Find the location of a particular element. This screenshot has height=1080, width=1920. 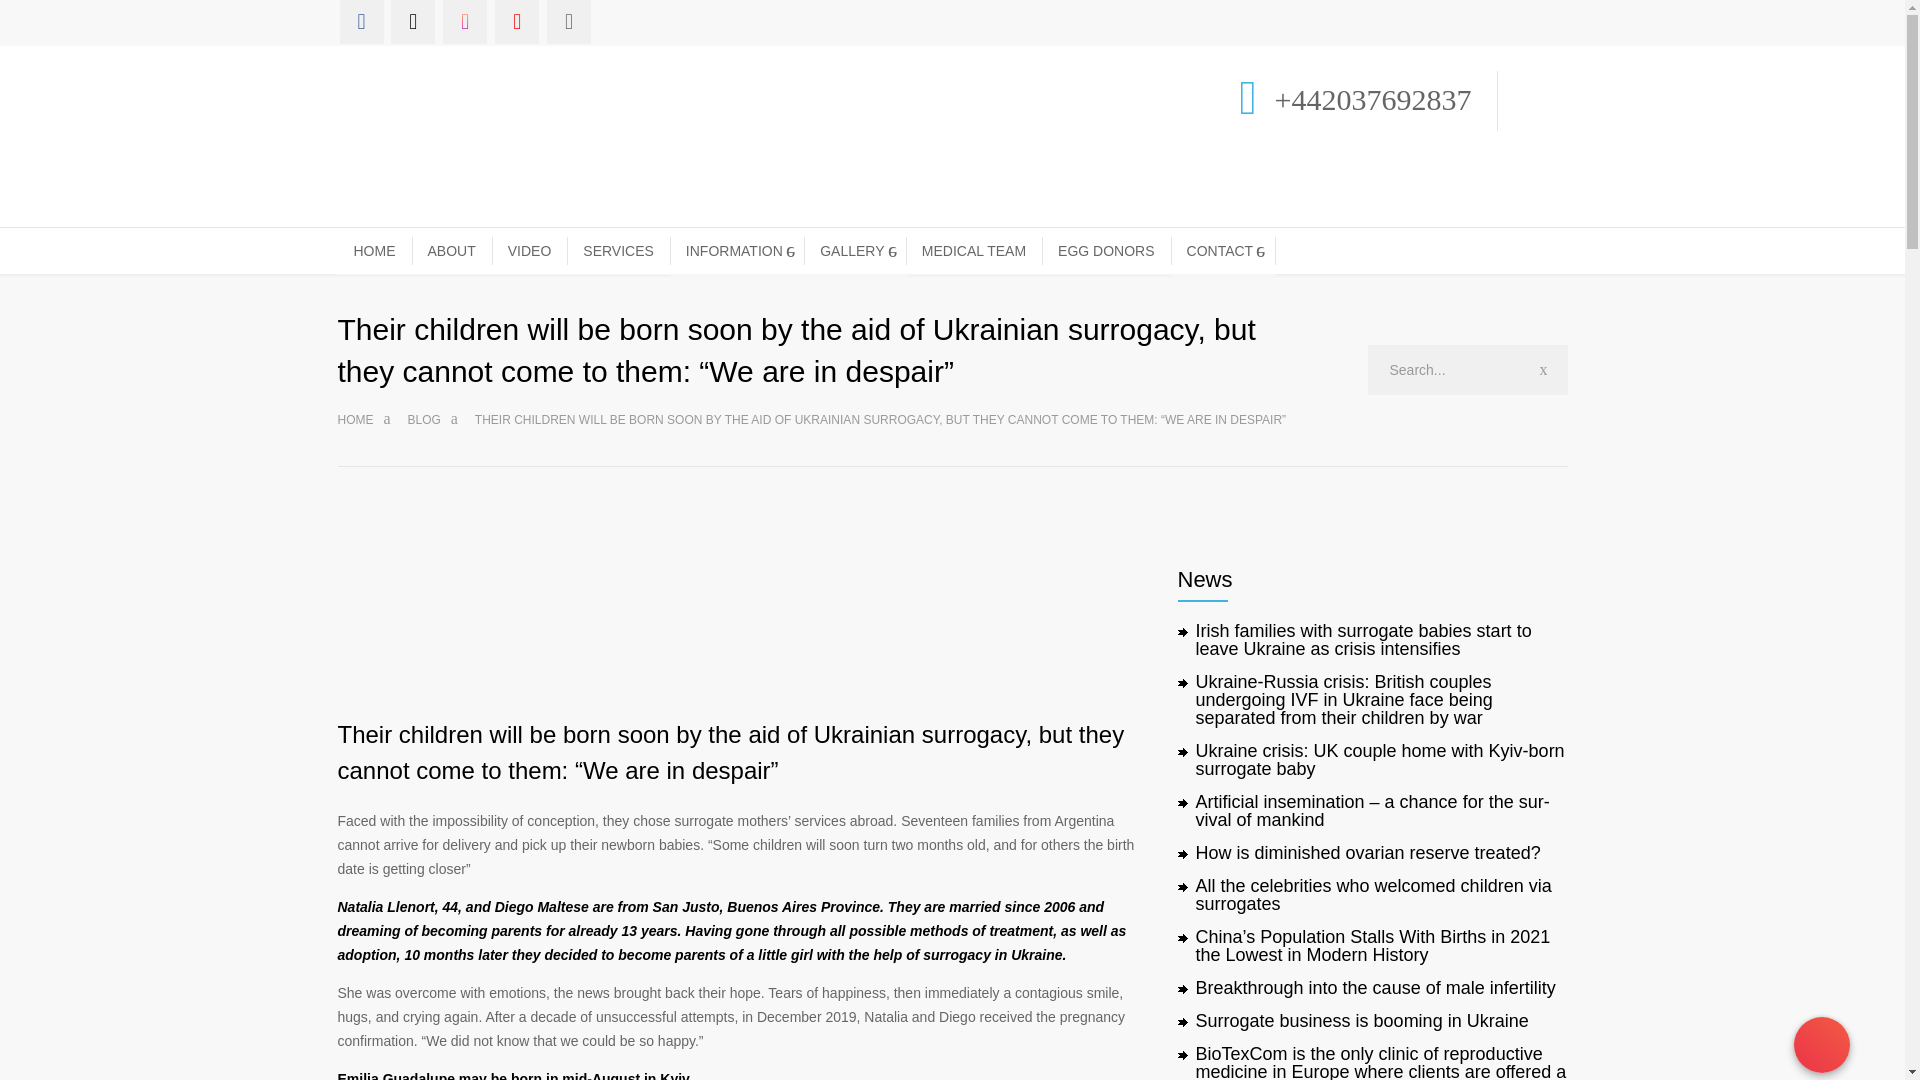

Search... is located at coordinates (1468, 370).